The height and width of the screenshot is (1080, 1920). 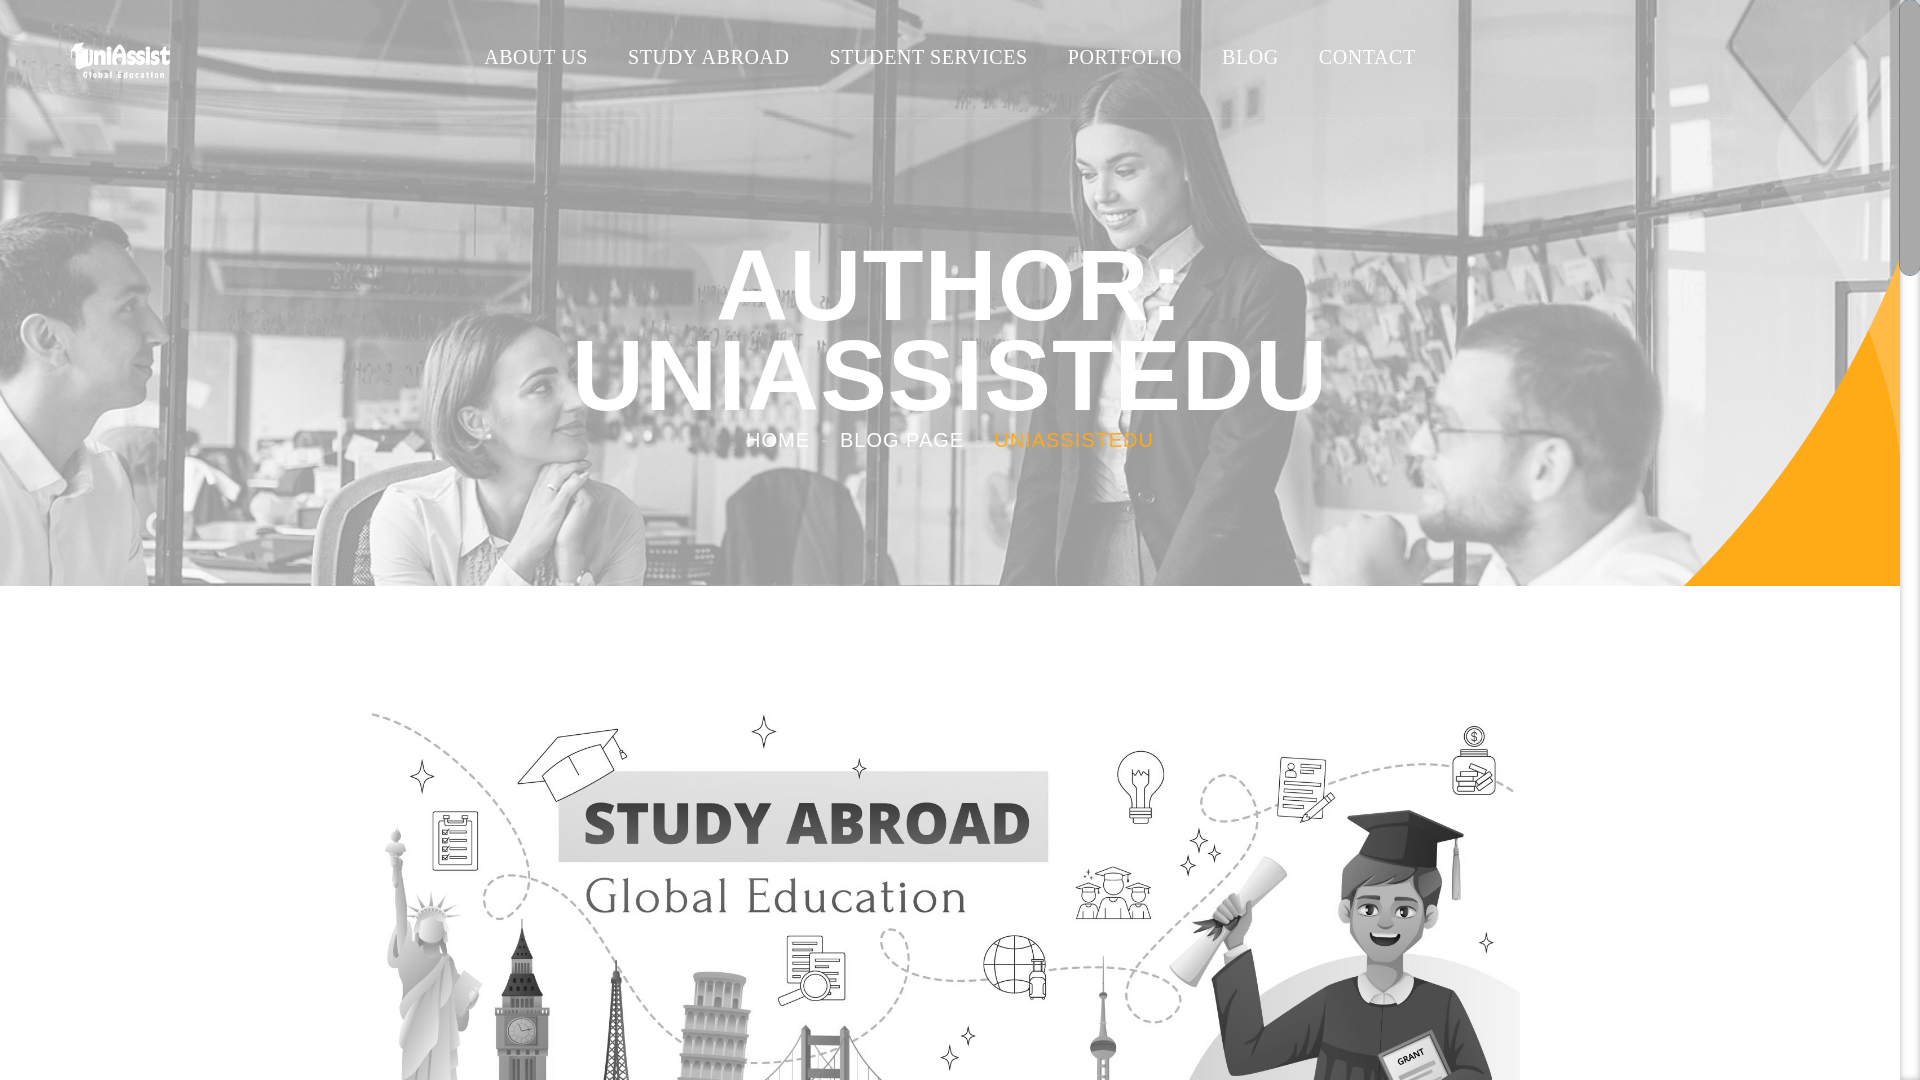 What do you see at coordinates (1368, 57) in the screenshot?
I see `CONTACT` at bounding box center [1368, 57].